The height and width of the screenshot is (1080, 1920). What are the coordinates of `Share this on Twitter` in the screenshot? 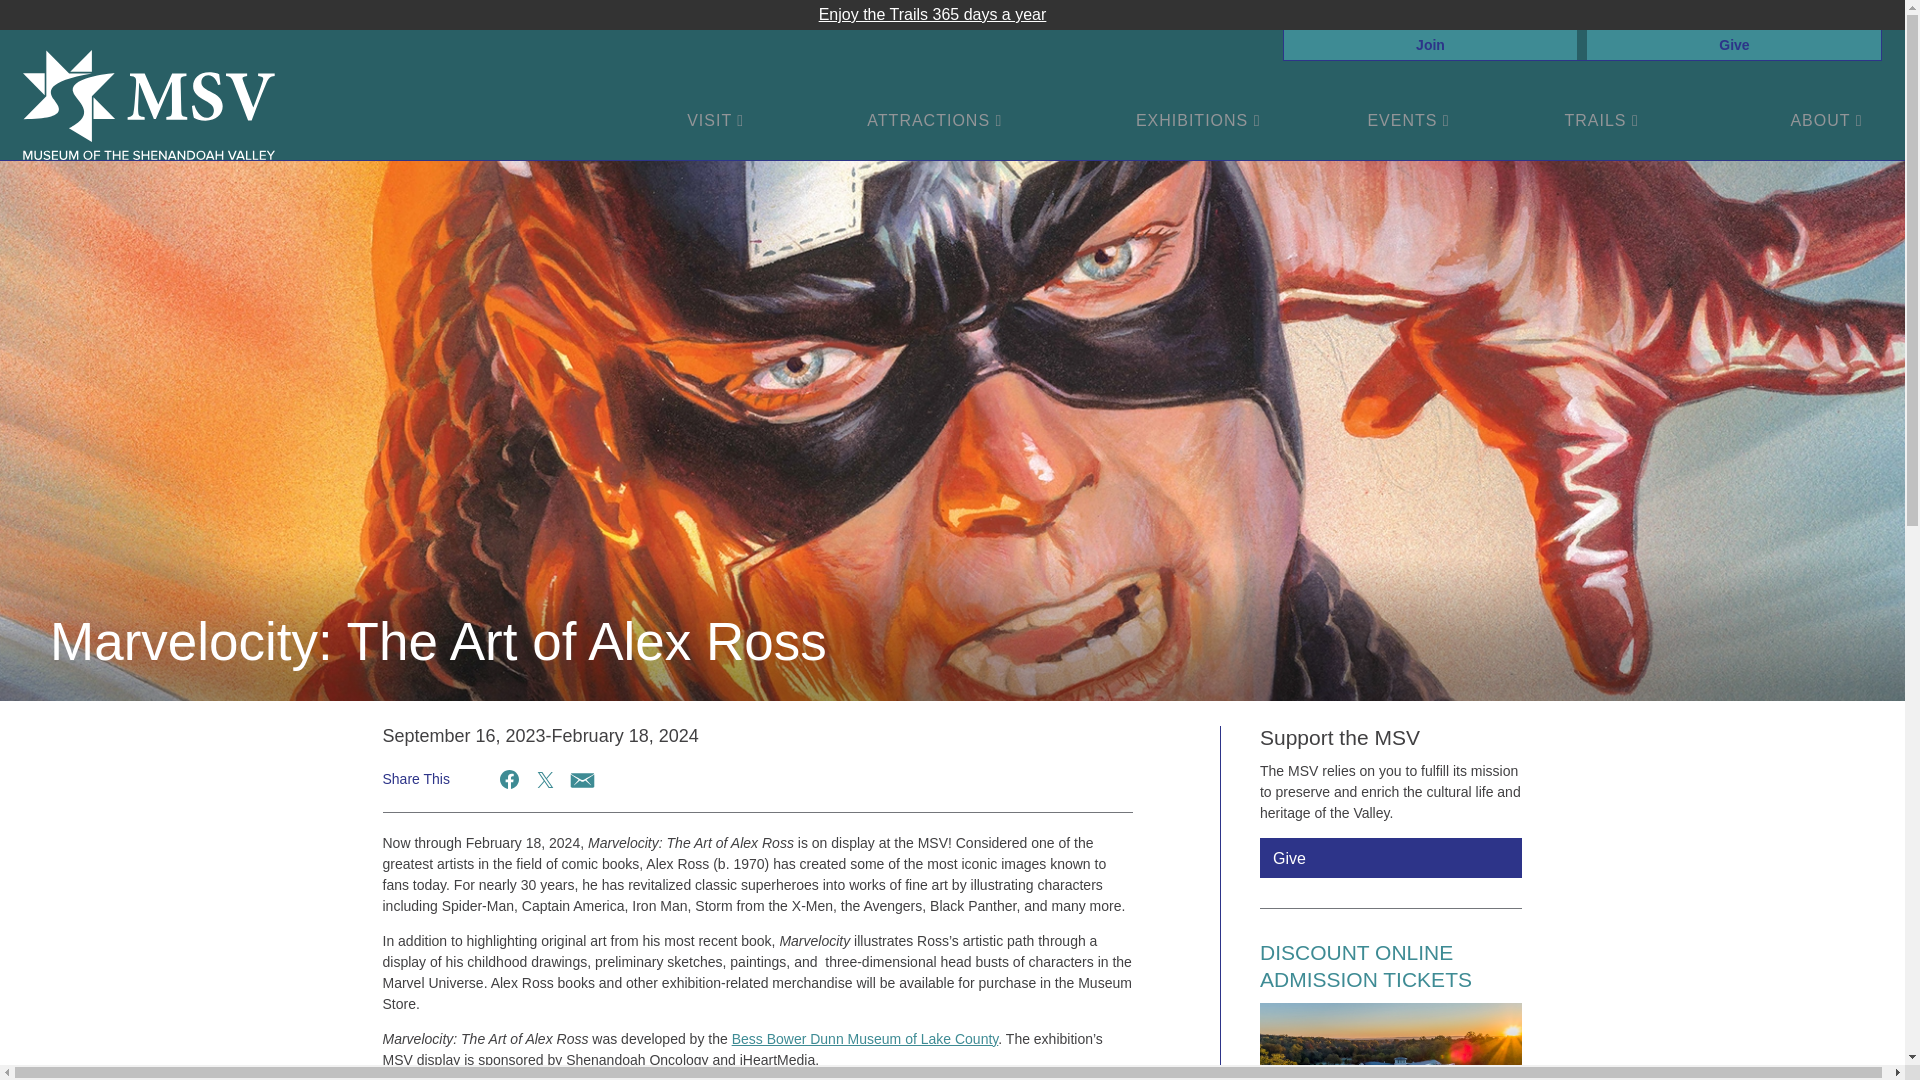 It's located at (544, 778).